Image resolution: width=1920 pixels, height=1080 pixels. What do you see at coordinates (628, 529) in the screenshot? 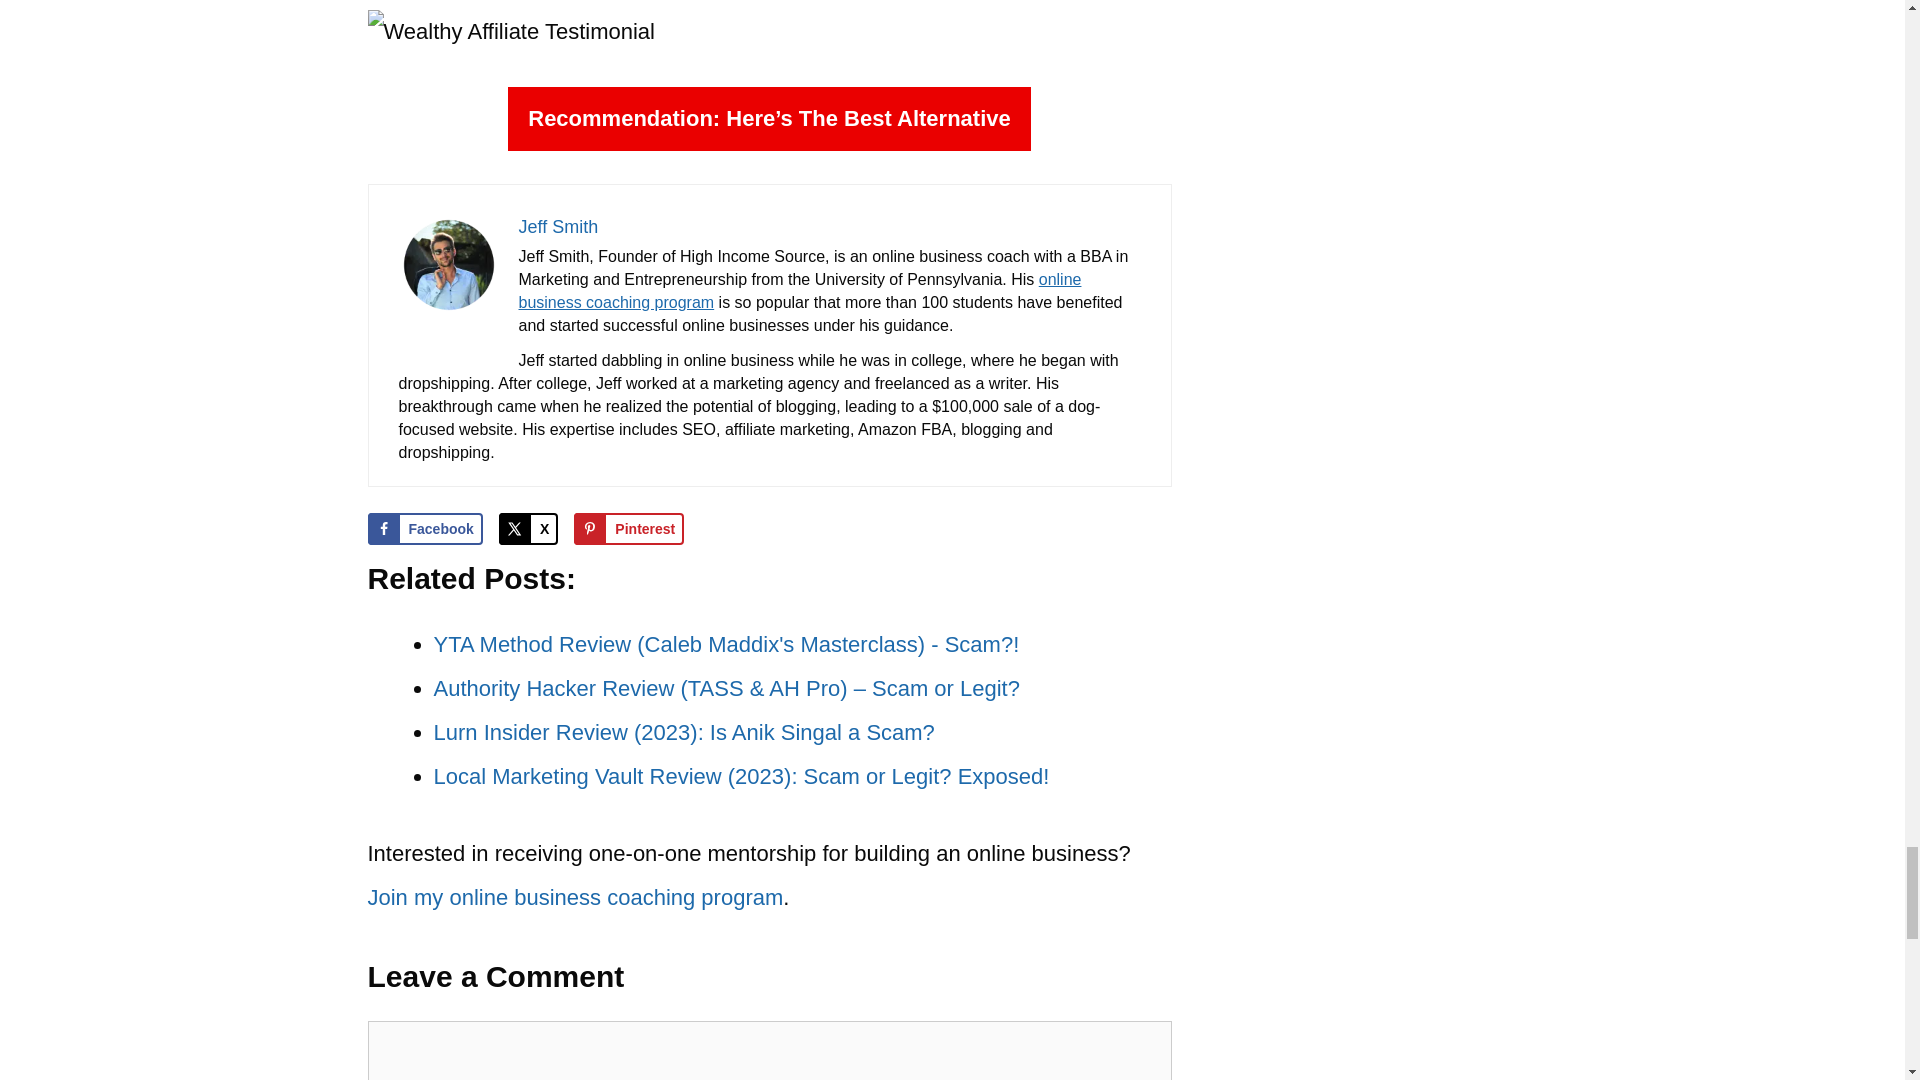
I see `Save to Pinterest` at bounding box center [628, 529].